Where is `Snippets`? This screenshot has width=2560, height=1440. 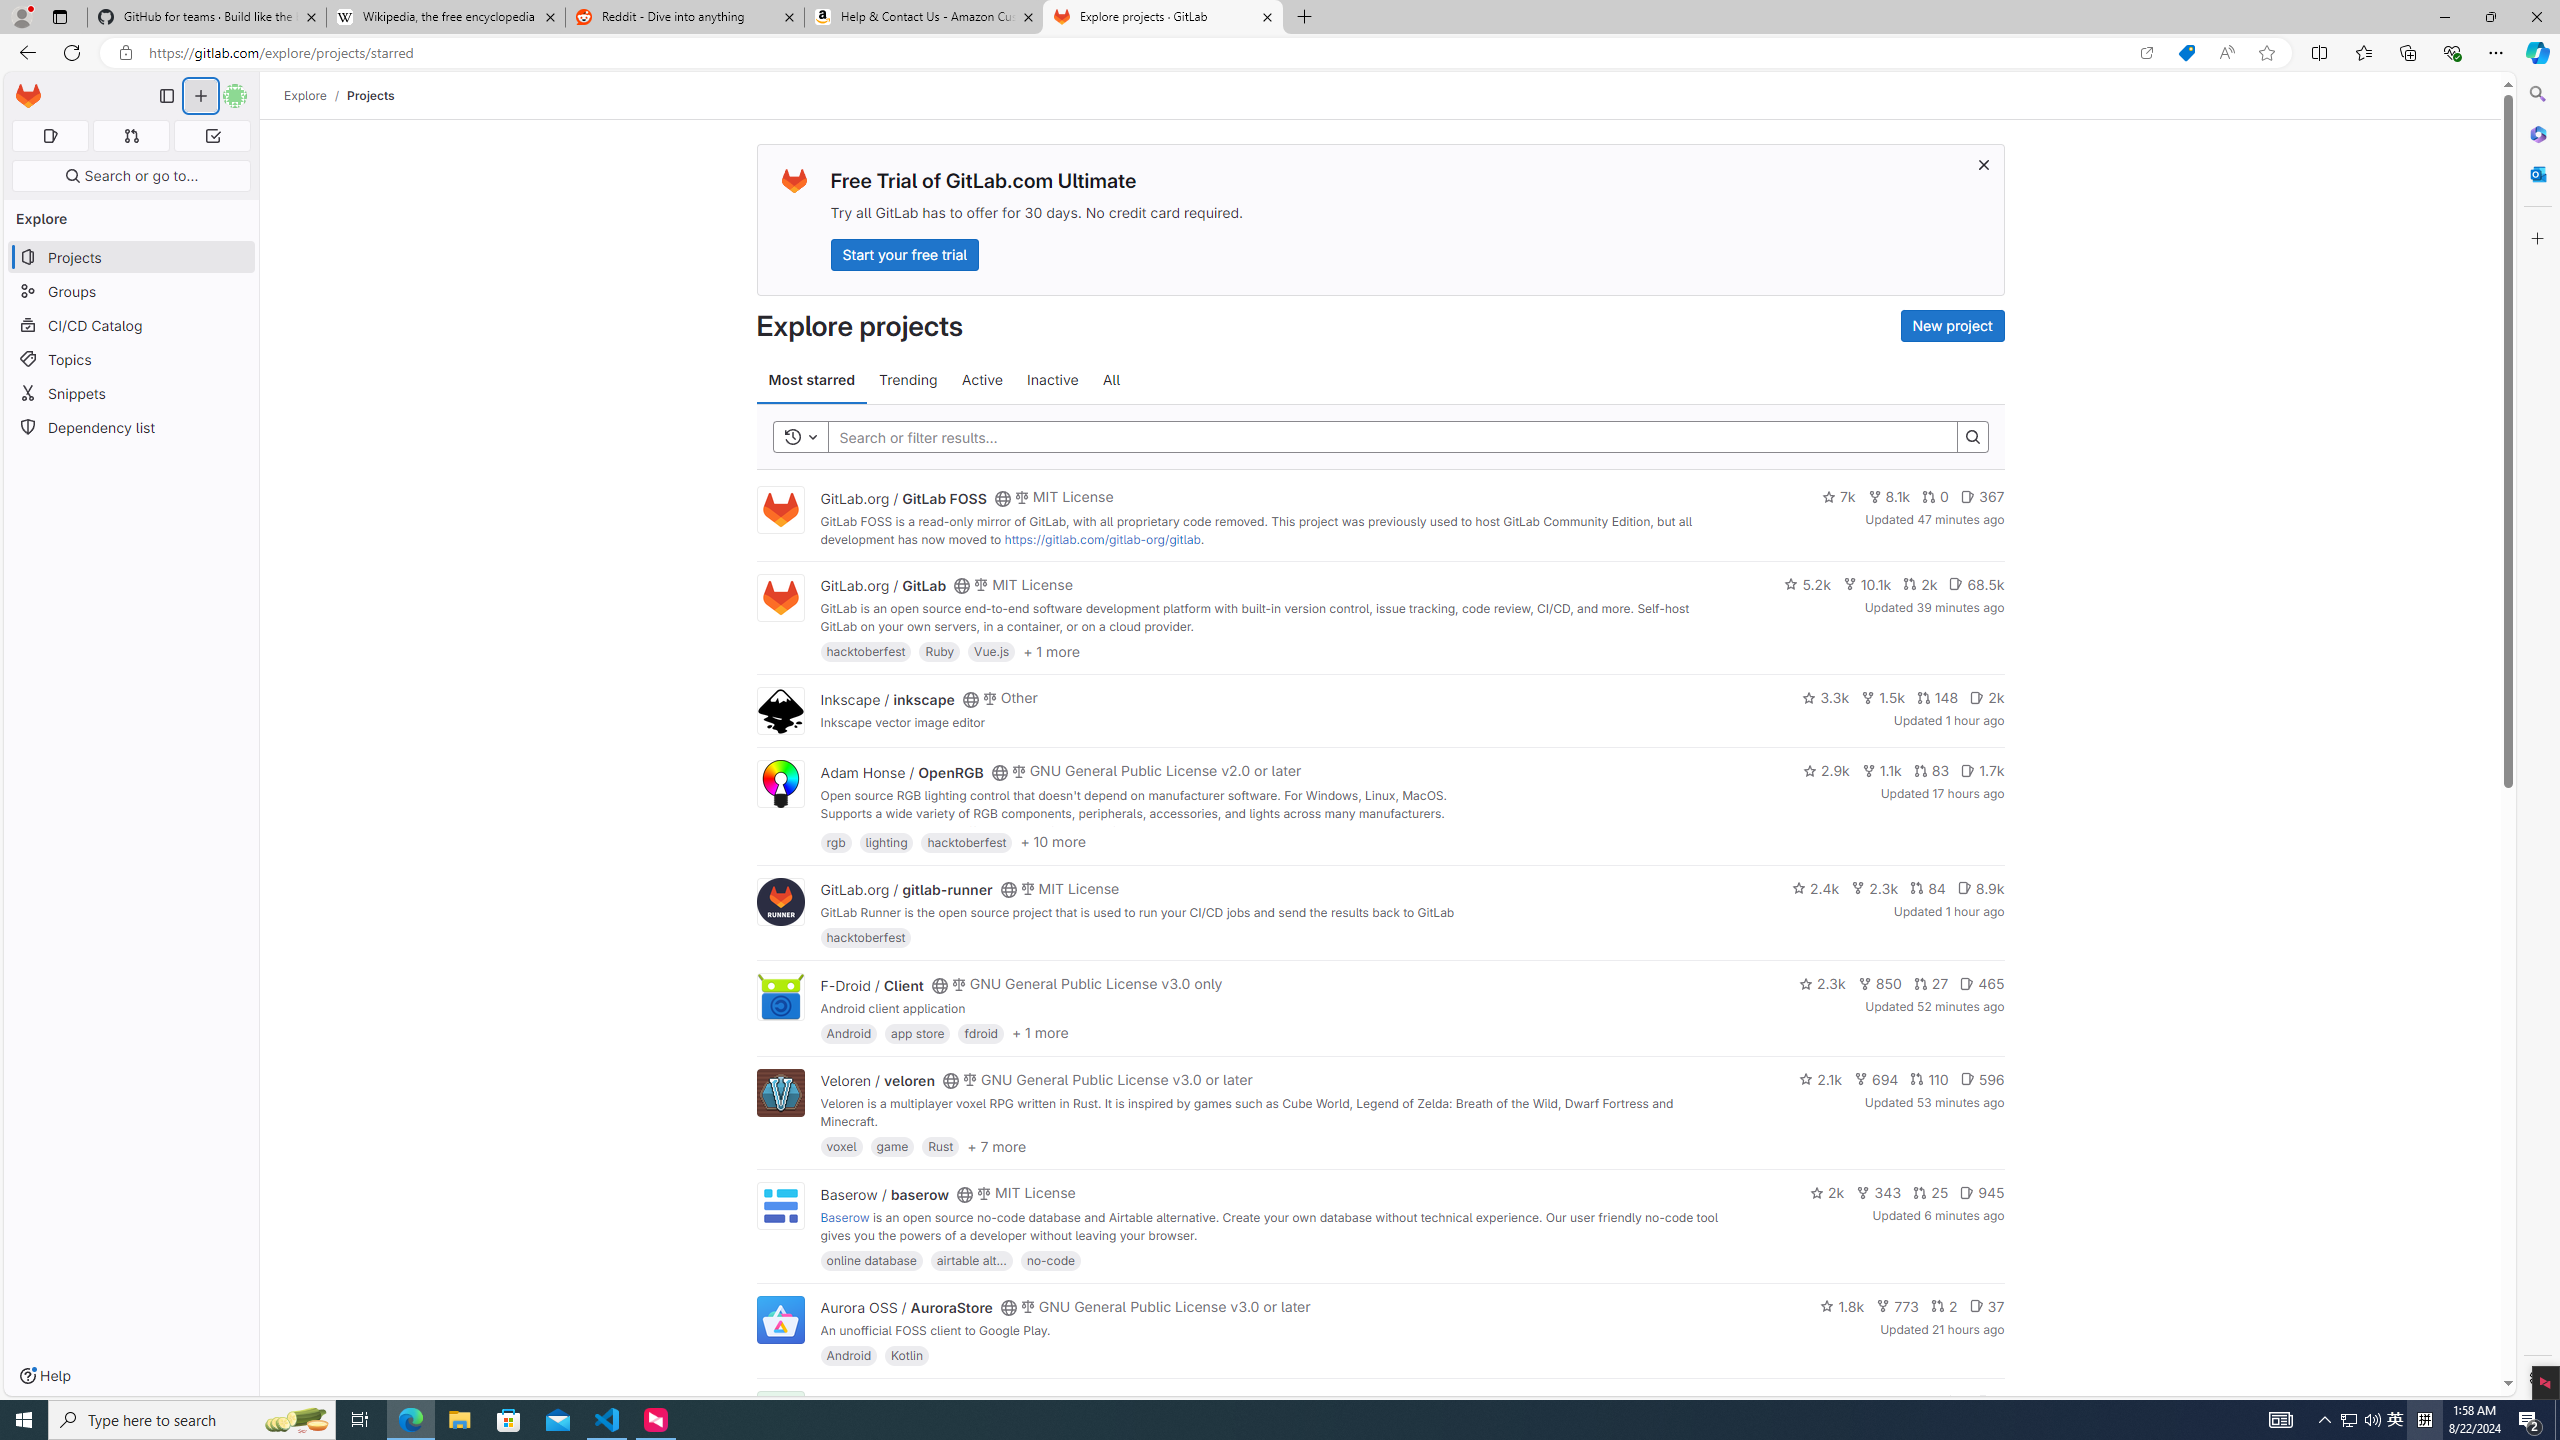 Snippets is located at coordinates (132, 394).